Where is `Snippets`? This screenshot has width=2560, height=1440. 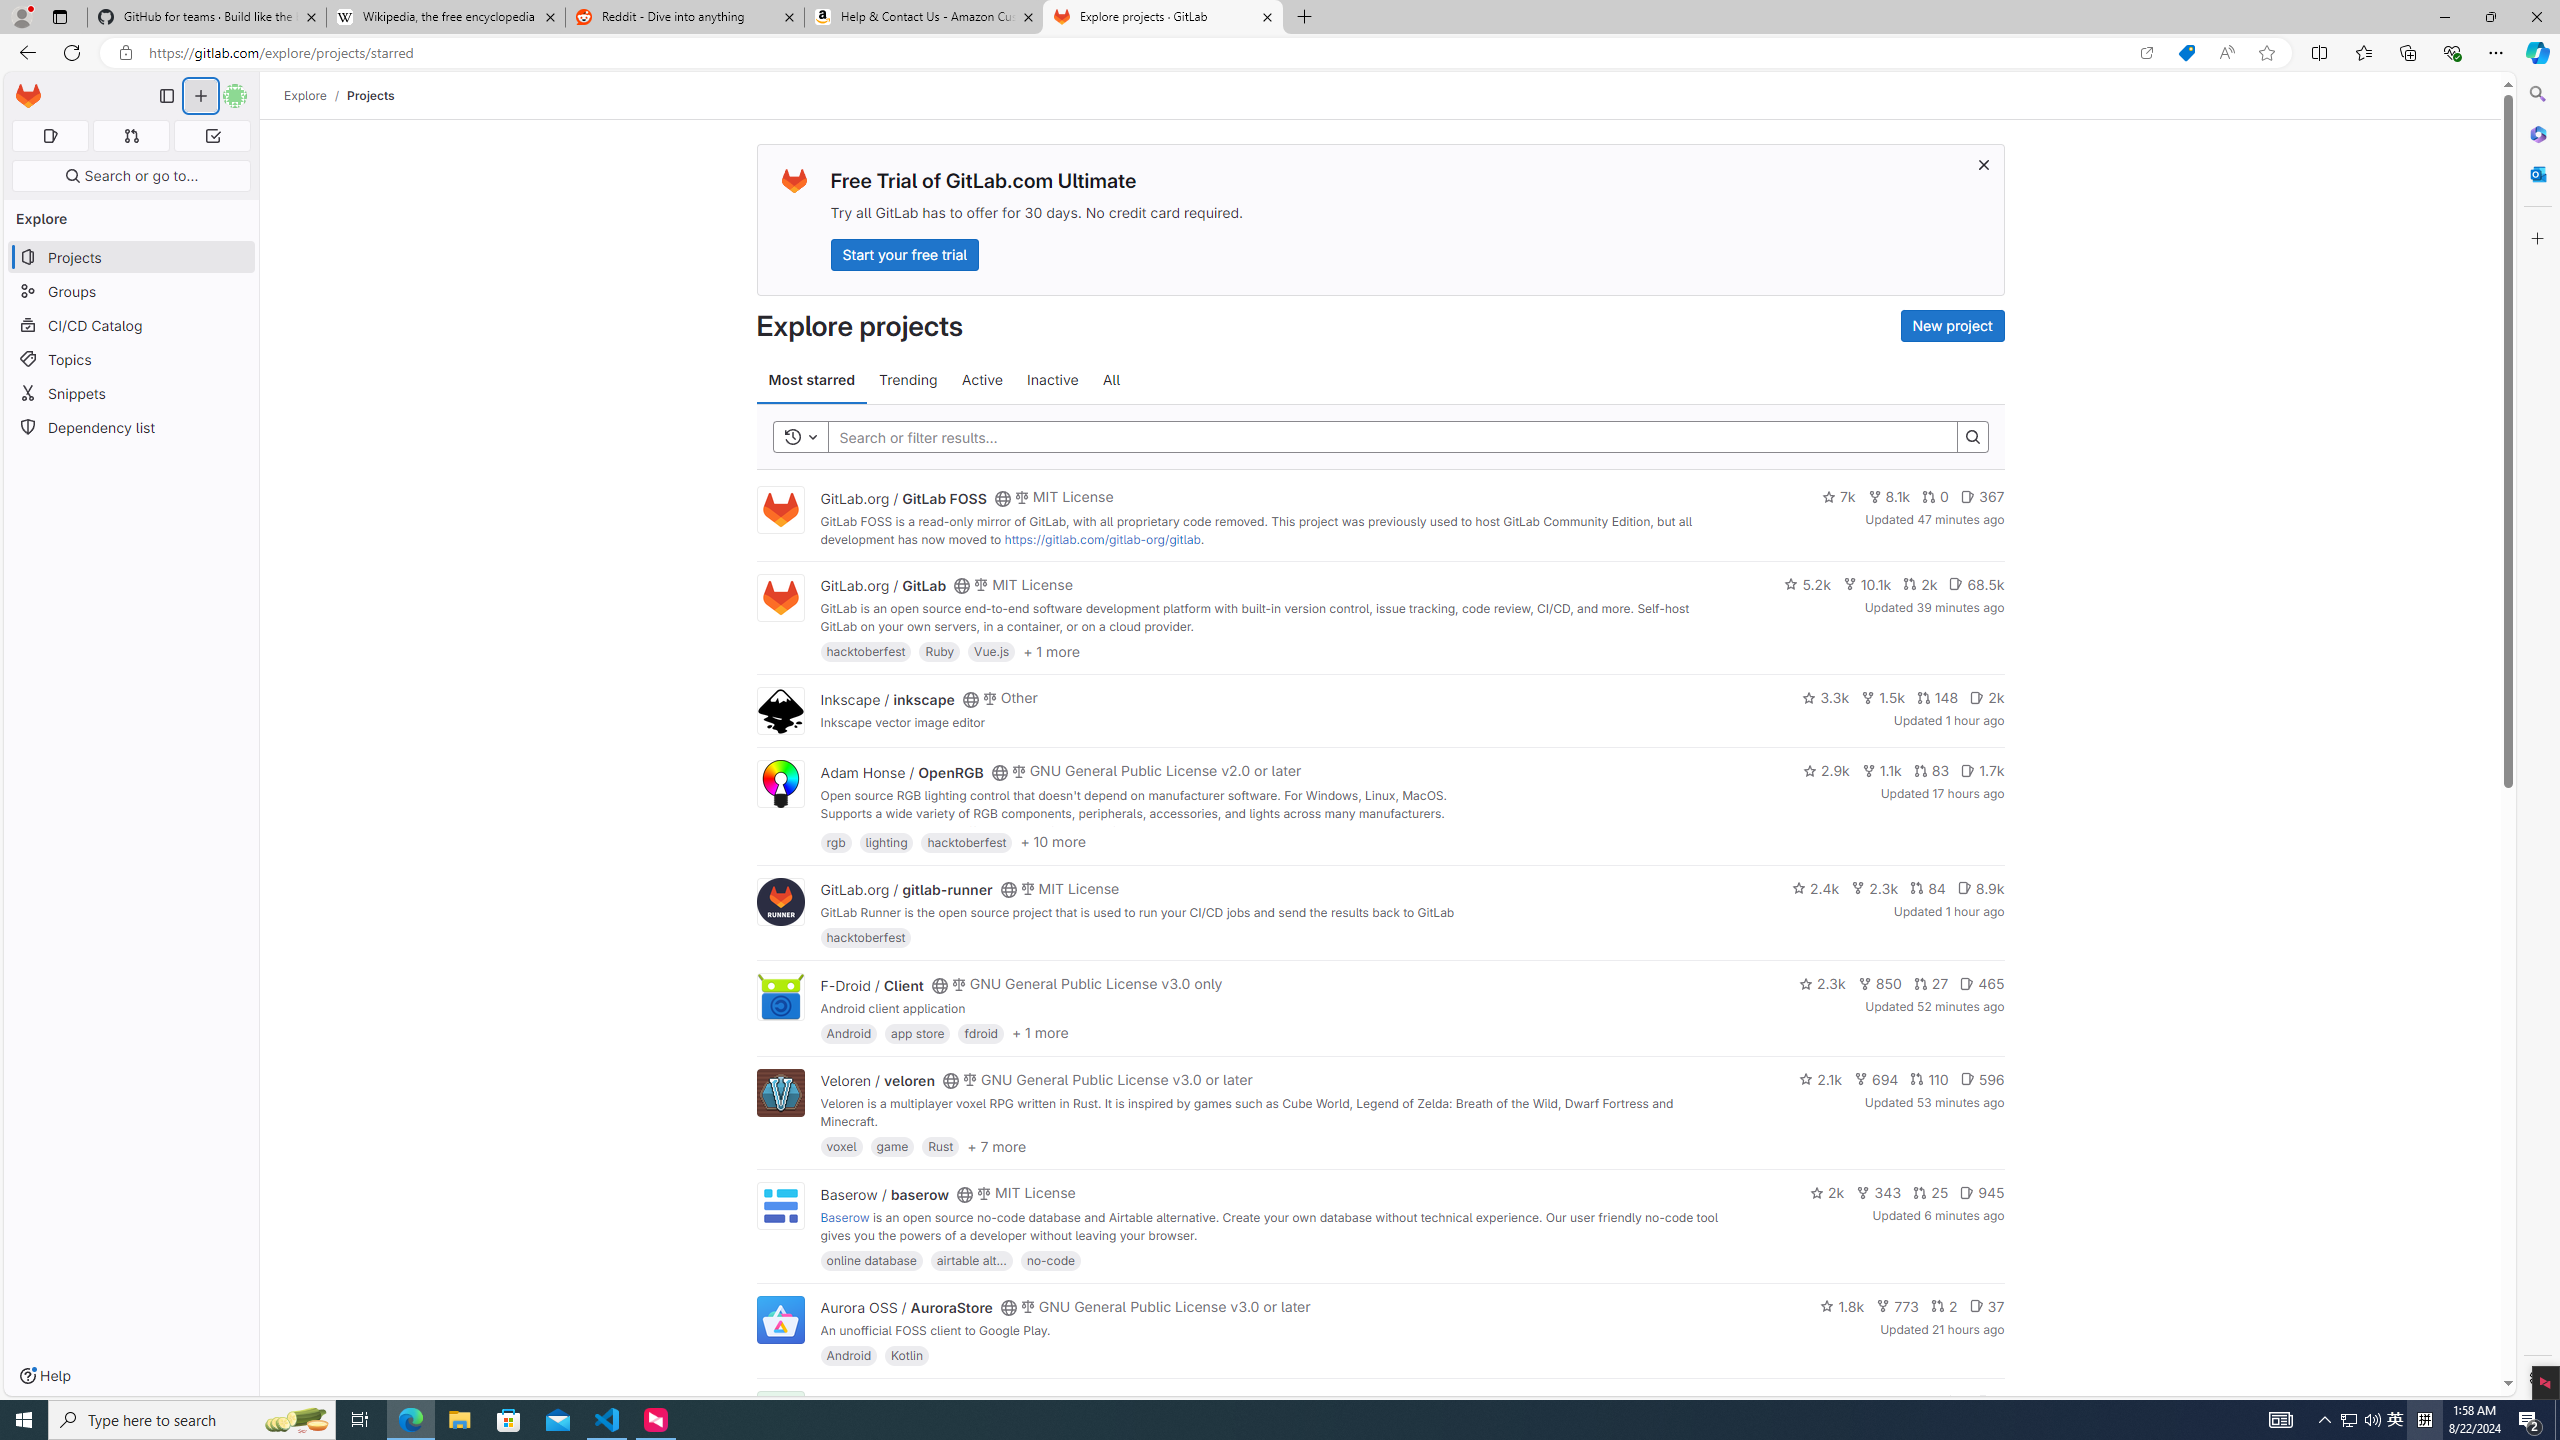 Snippets is located at coordinates (132, 394).